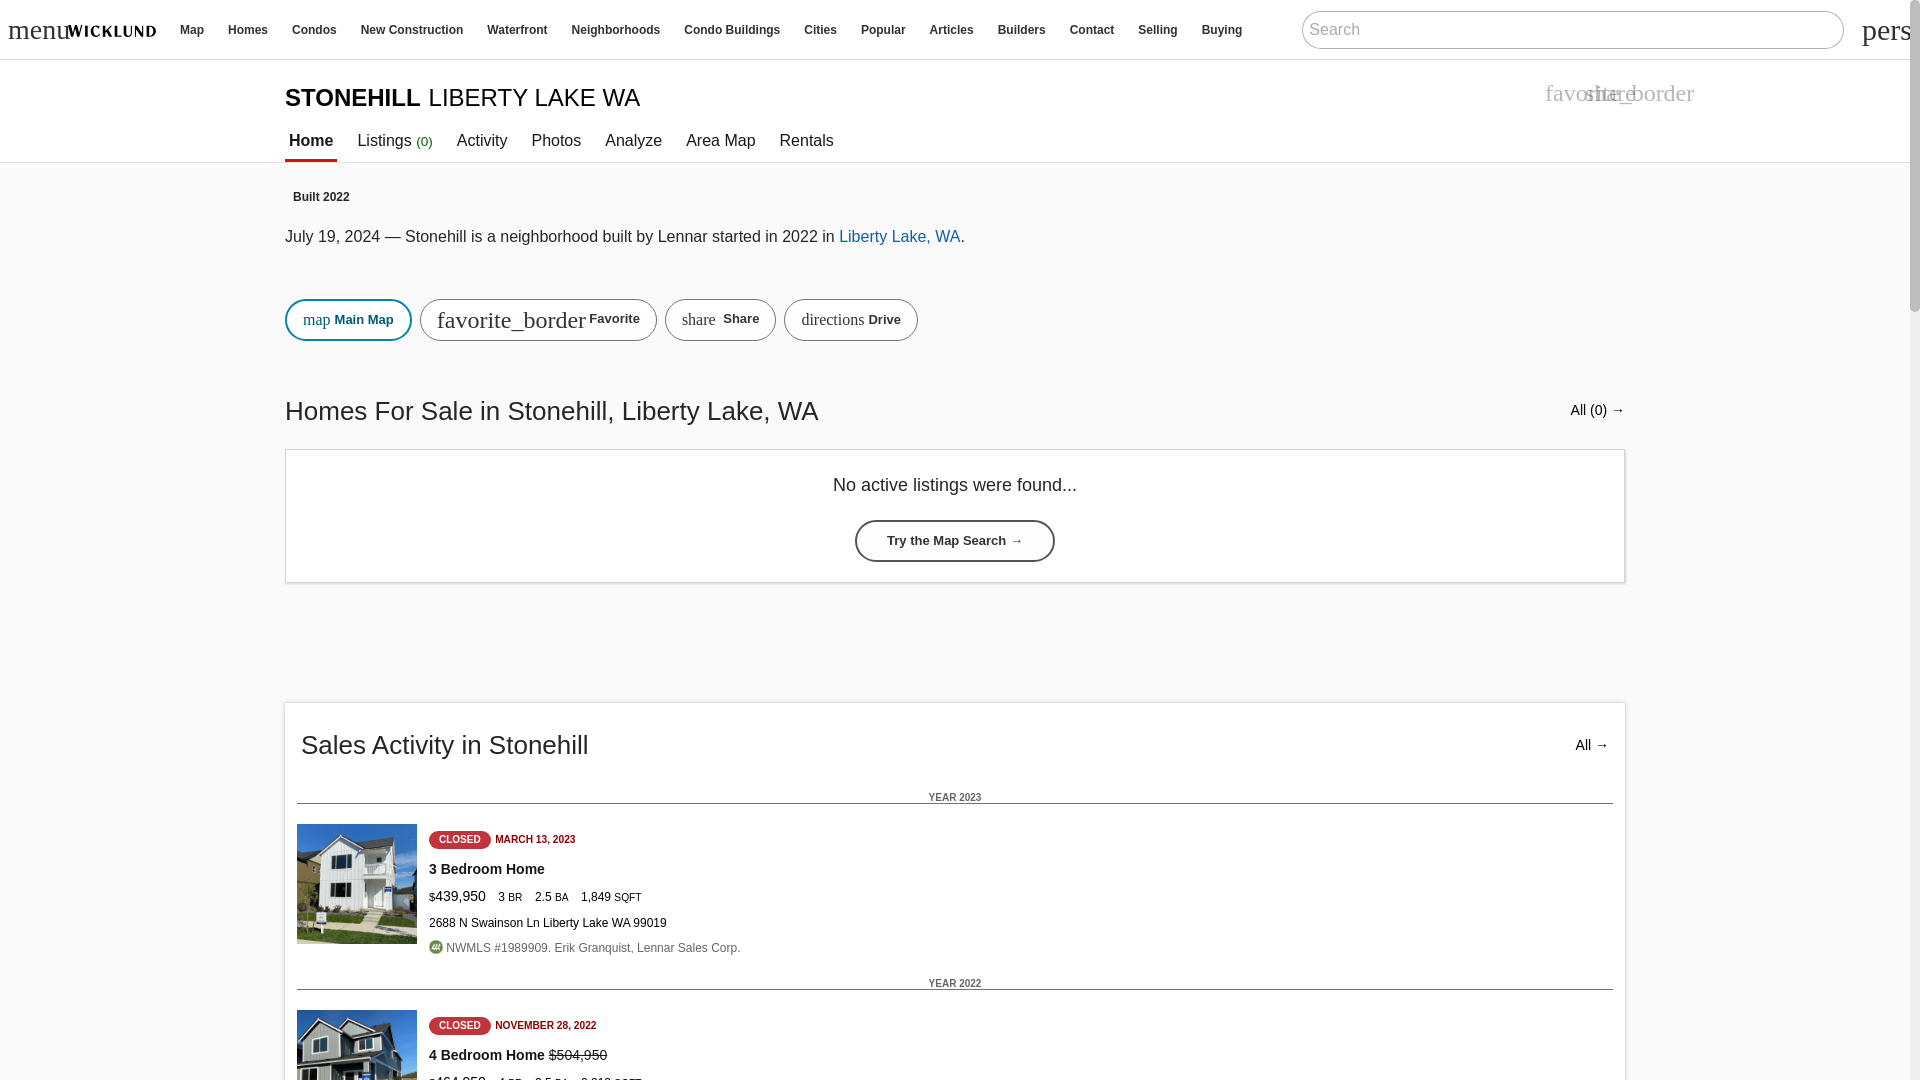 The image size is (1920, 1080). I want to click on Contact, so click(1092, 29).